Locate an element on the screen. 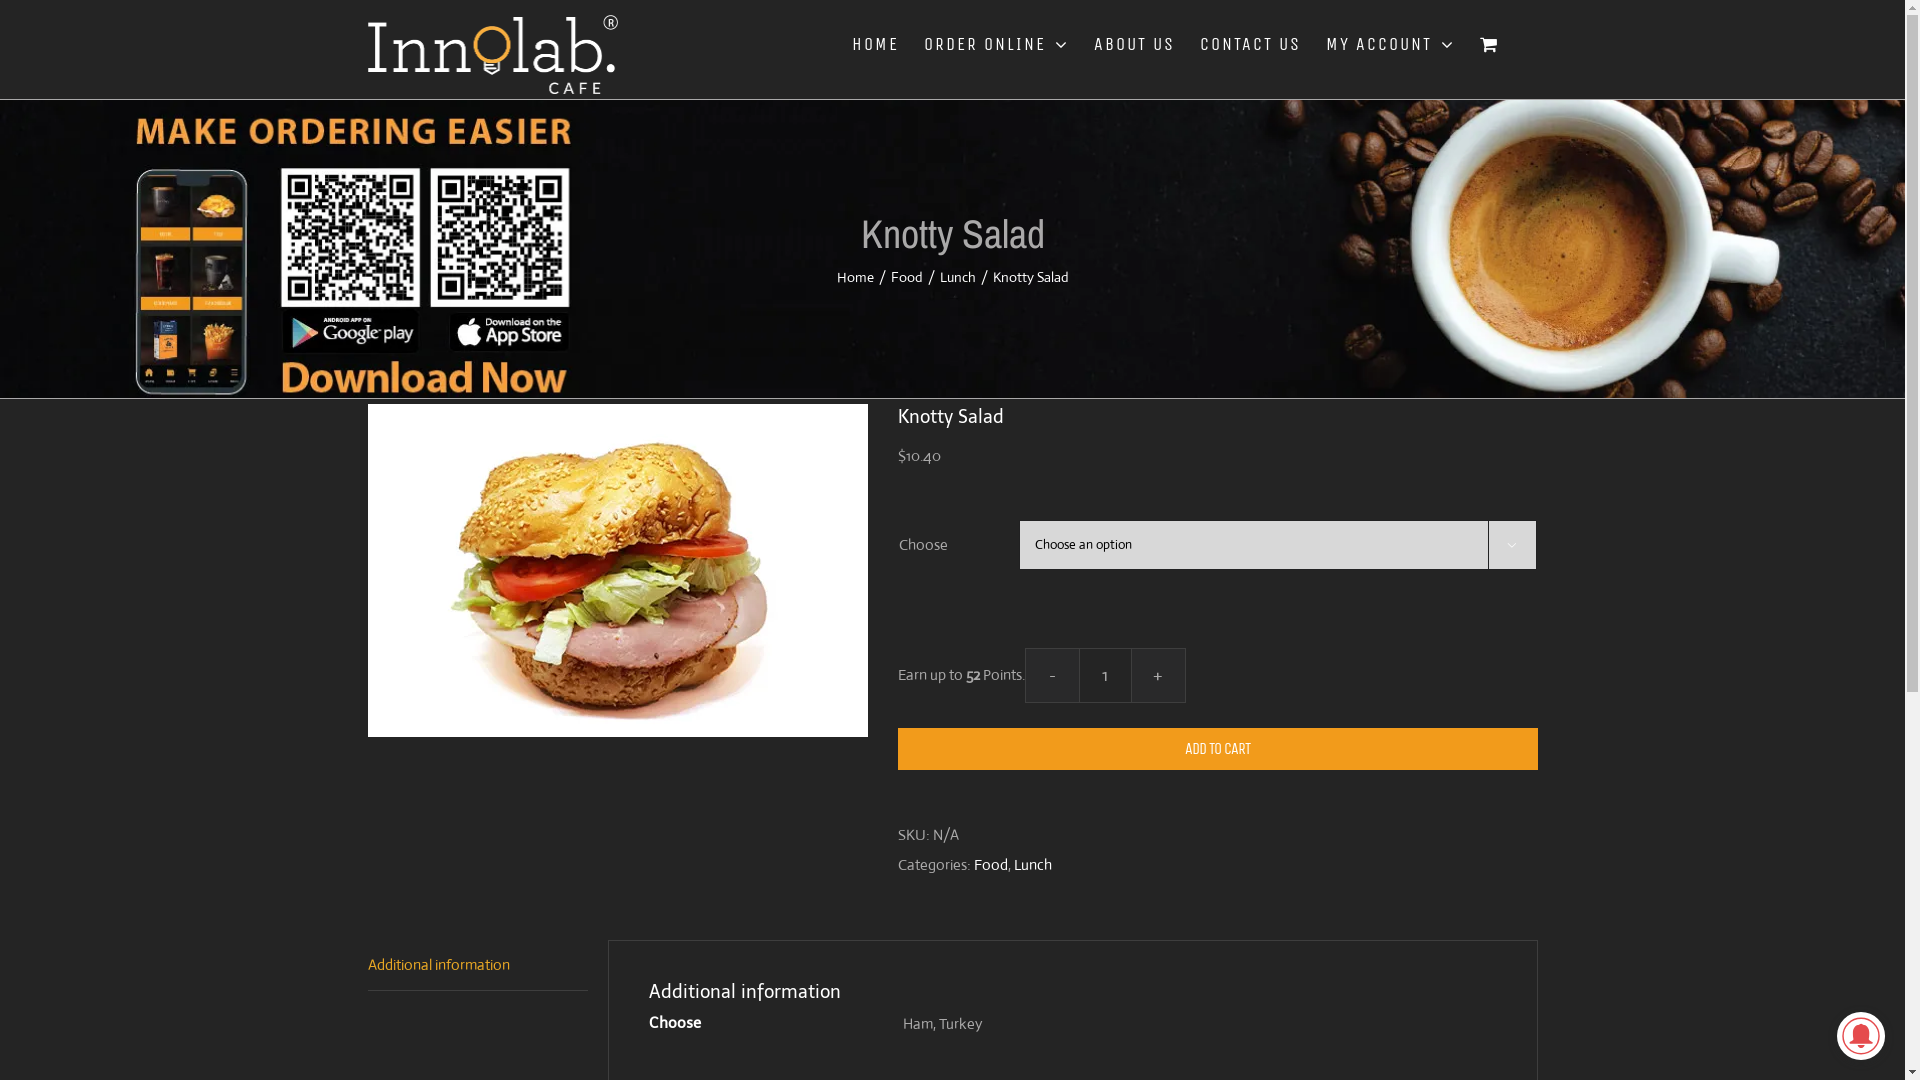  Food is located at coordinates (906, 277).